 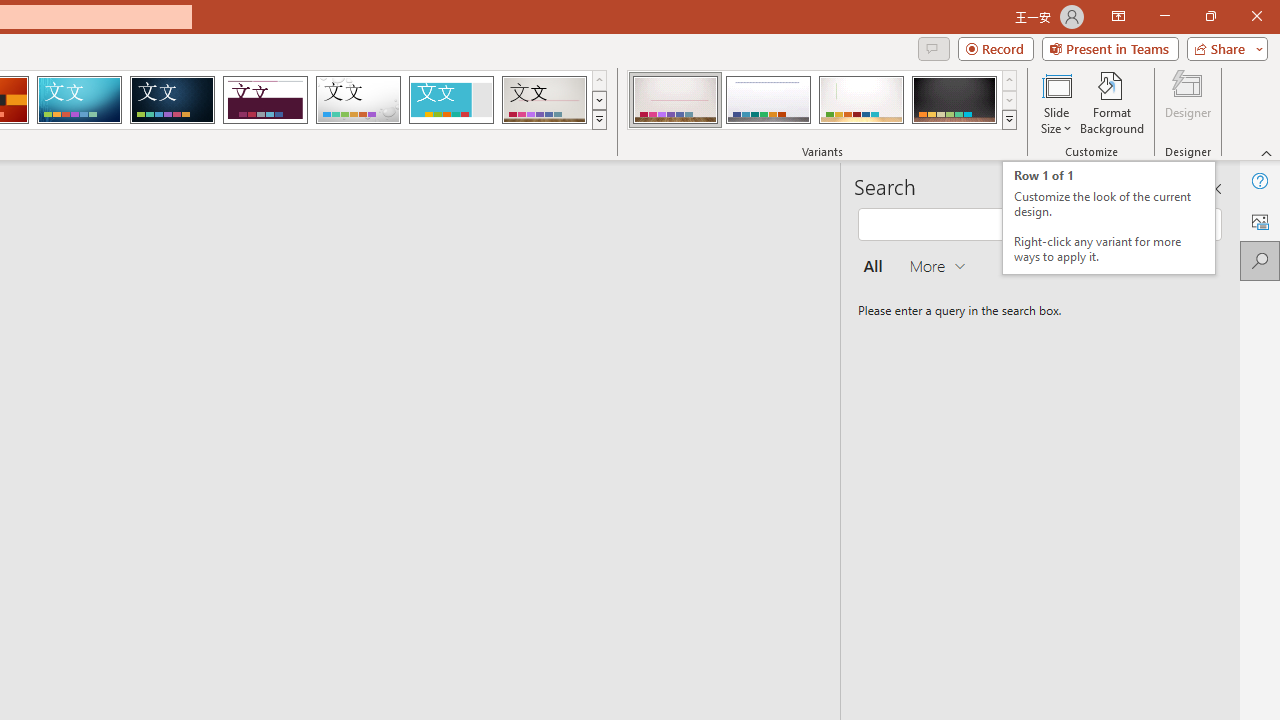 I want to click on Frame, so click(x=450, y=100).